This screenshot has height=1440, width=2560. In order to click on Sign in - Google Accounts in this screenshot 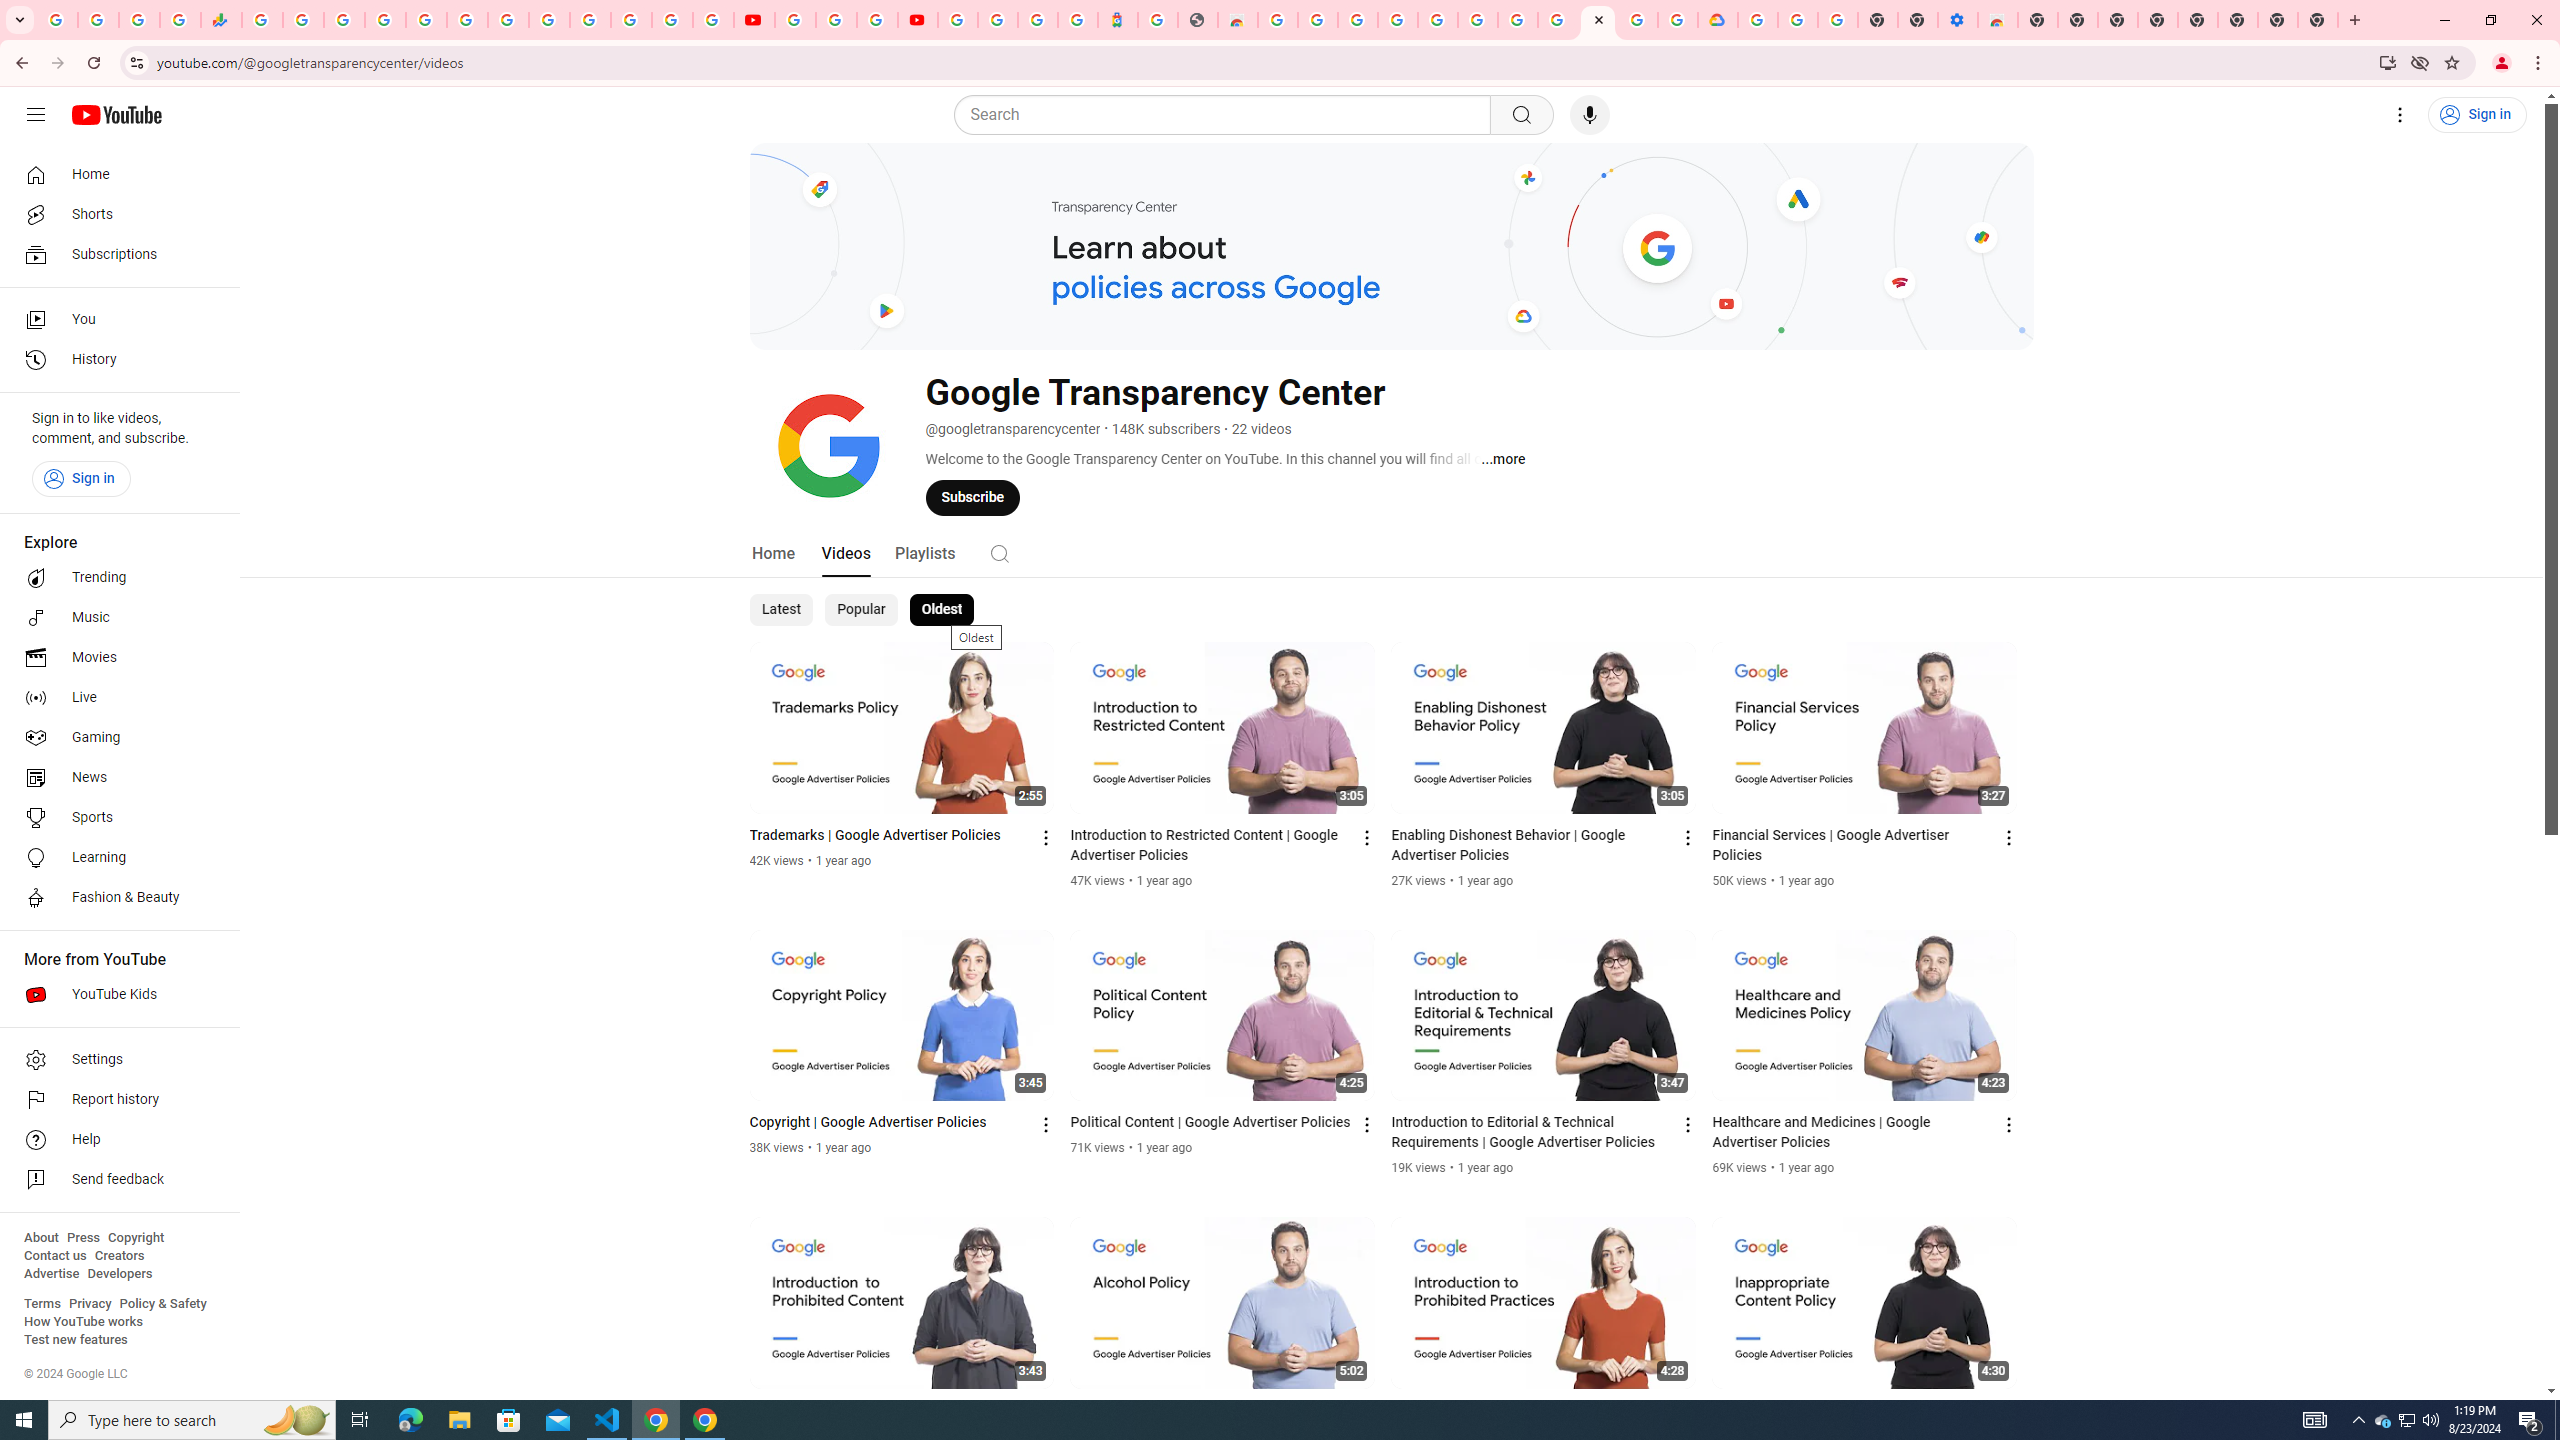, I will do `click(1757, 20)`.